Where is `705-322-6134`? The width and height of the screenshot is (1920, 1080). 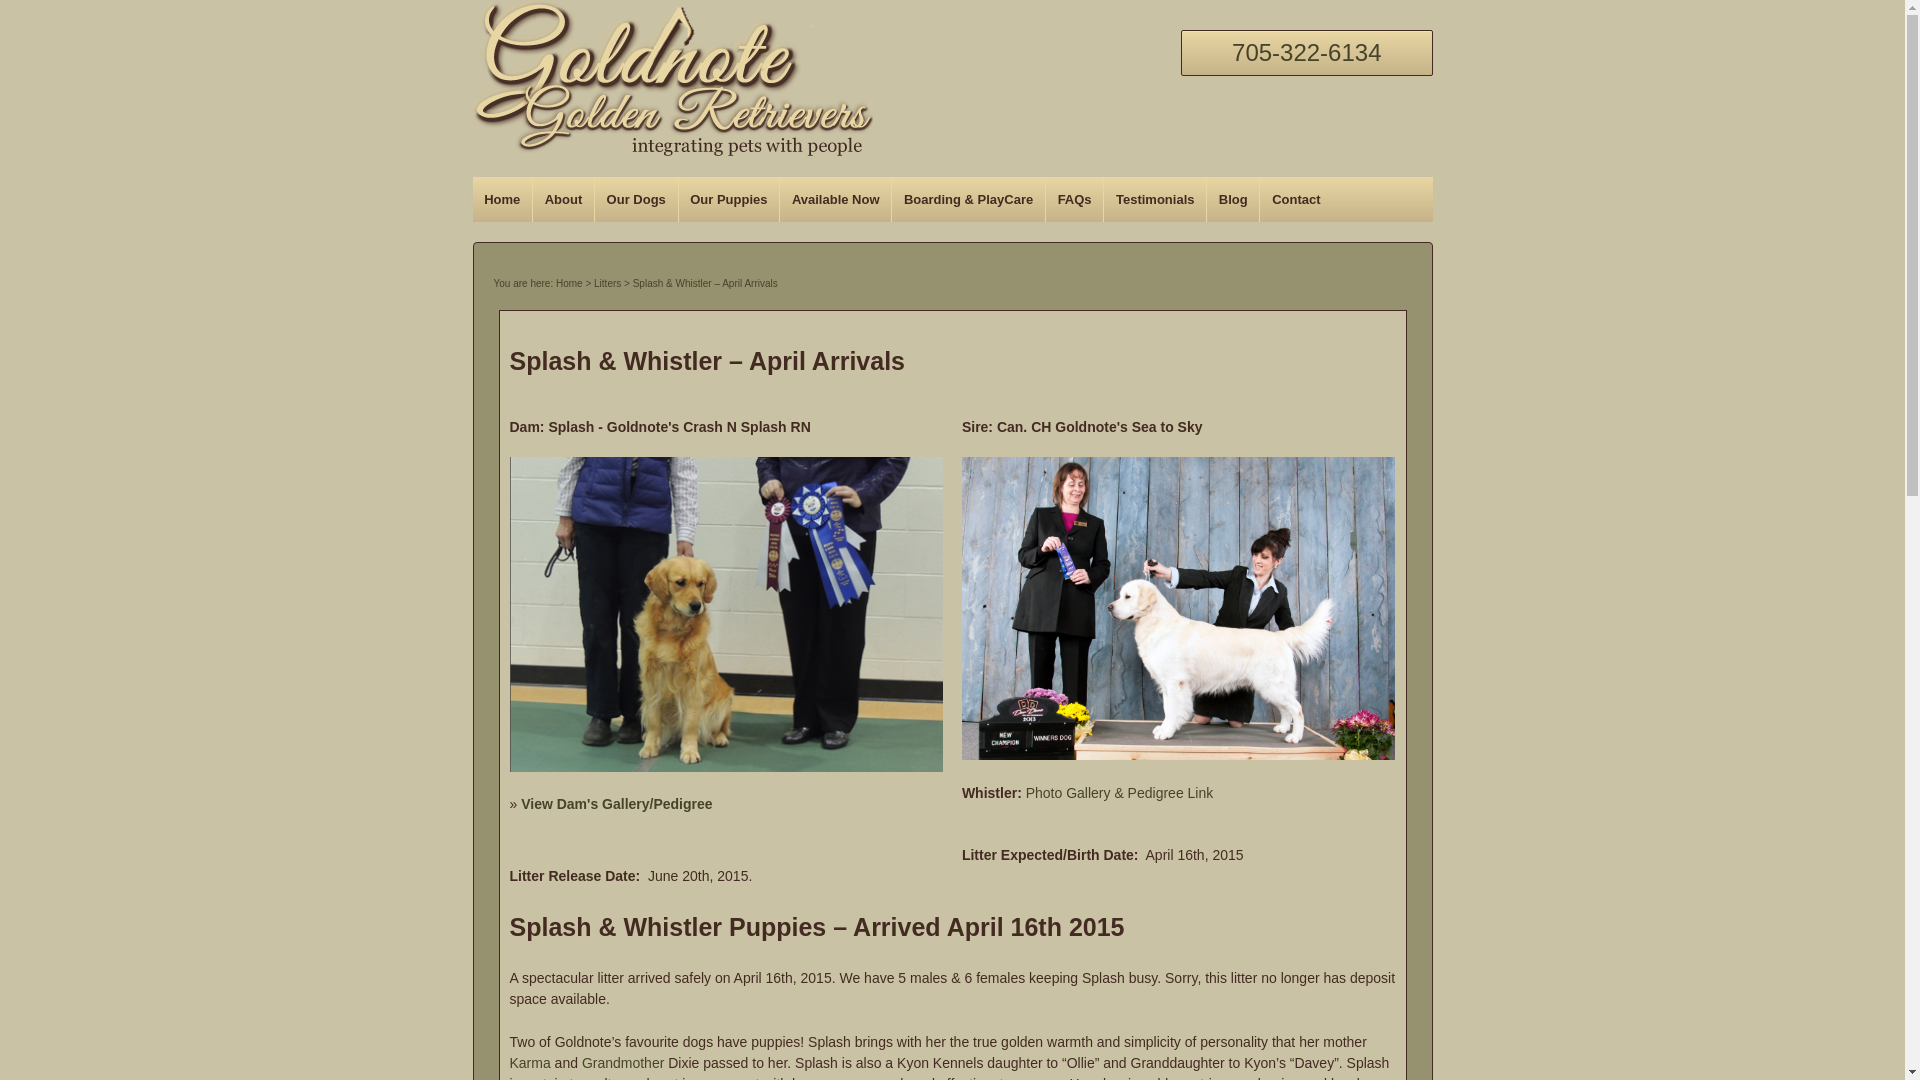 705-322-6134 is located at coordinates (1306, 52).